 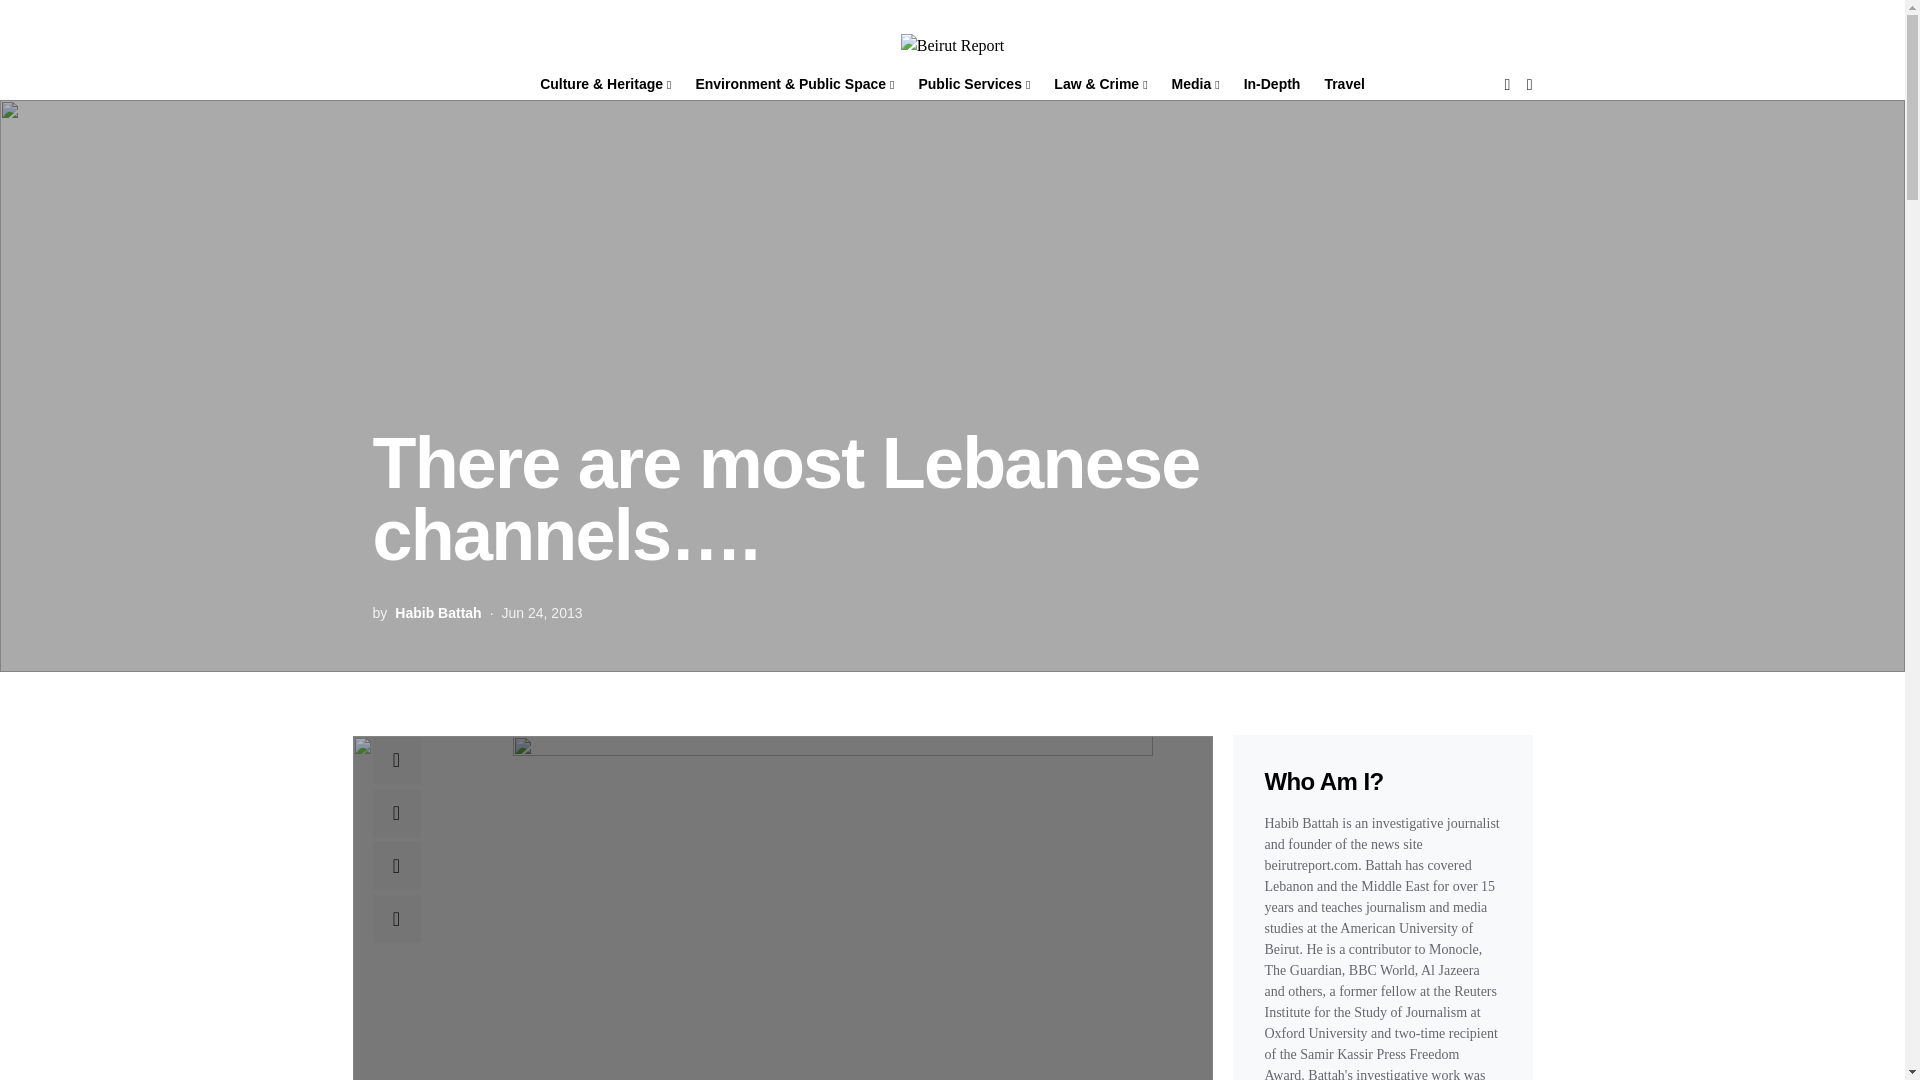 What do you see at coordinates (1272, 85) in the screenshot?
I see `In-Depth` at bounding box center [1272, 85].